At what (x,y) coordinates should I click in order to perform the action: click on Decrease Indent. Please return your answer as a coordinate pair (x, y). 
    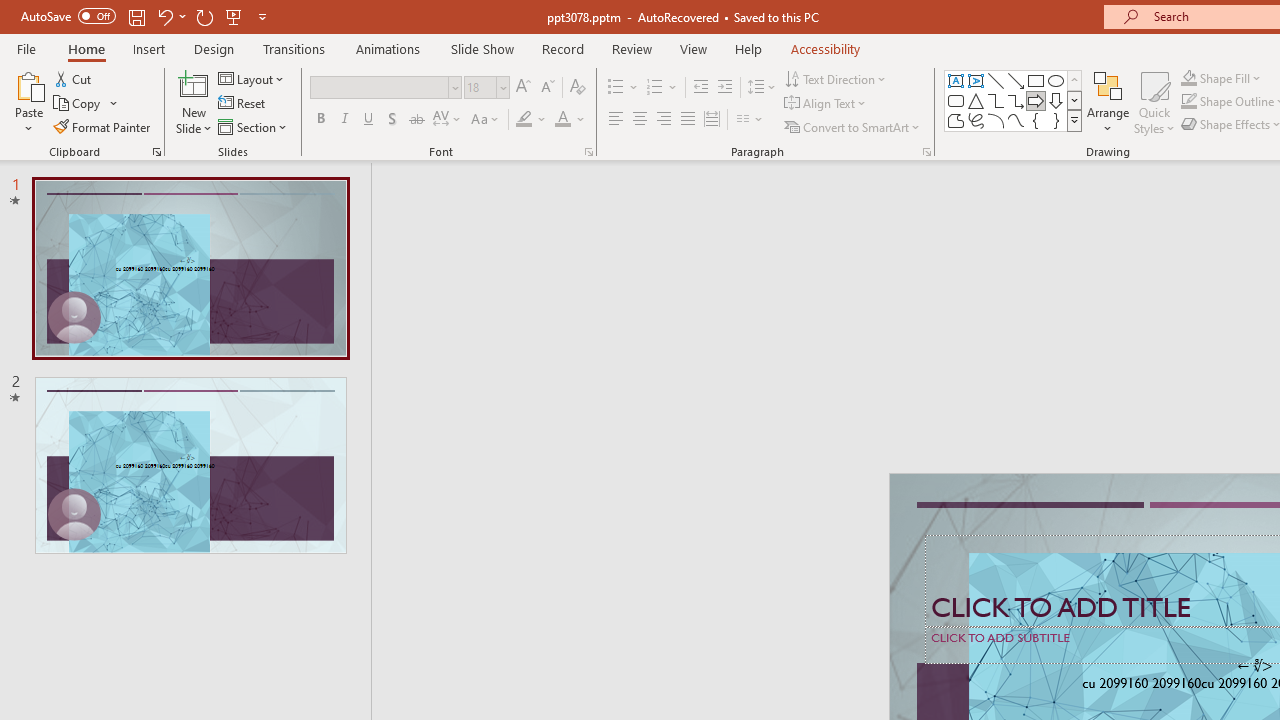
    Looking at the image, I should click on (700, 88).